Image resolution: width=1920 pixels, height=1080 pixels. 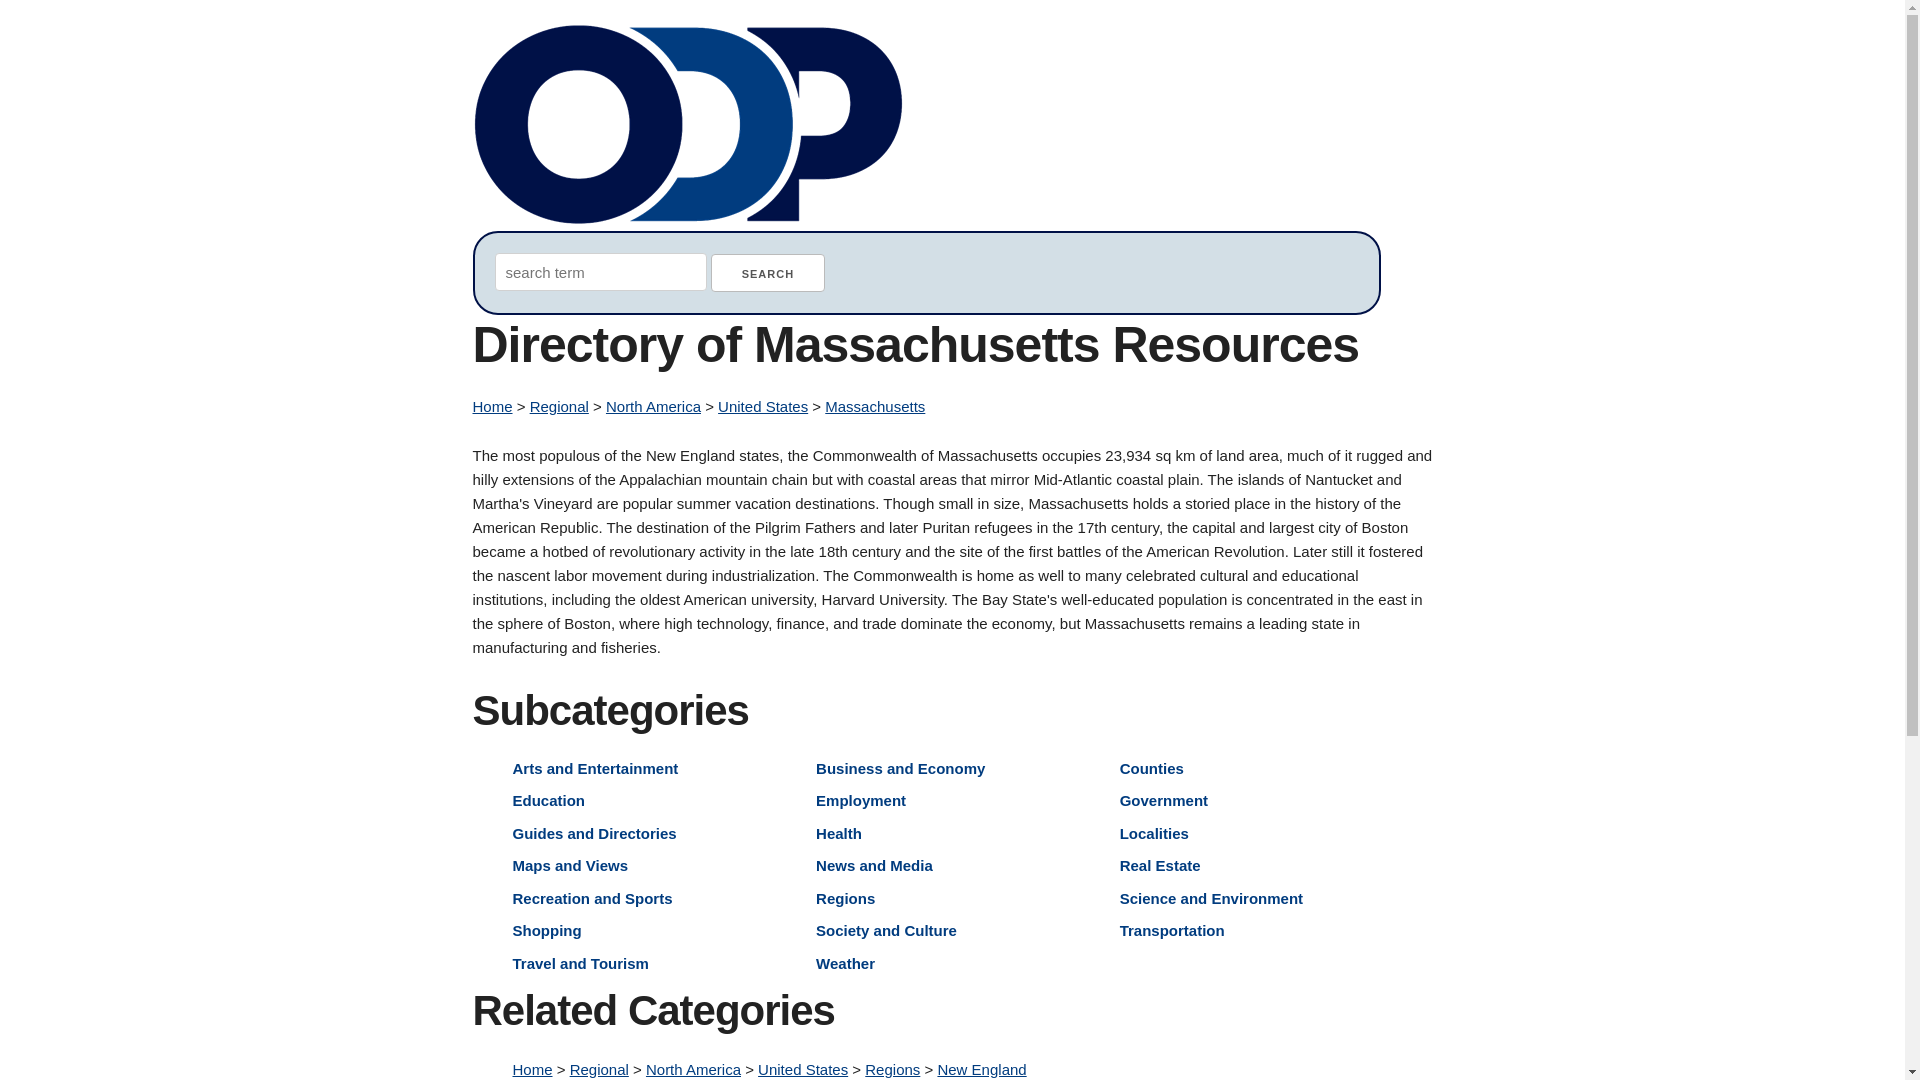 What do you see at coordinates (594, 832) in the screenshot?
I see `Guides and Directories` at bounding box center [594, 832].